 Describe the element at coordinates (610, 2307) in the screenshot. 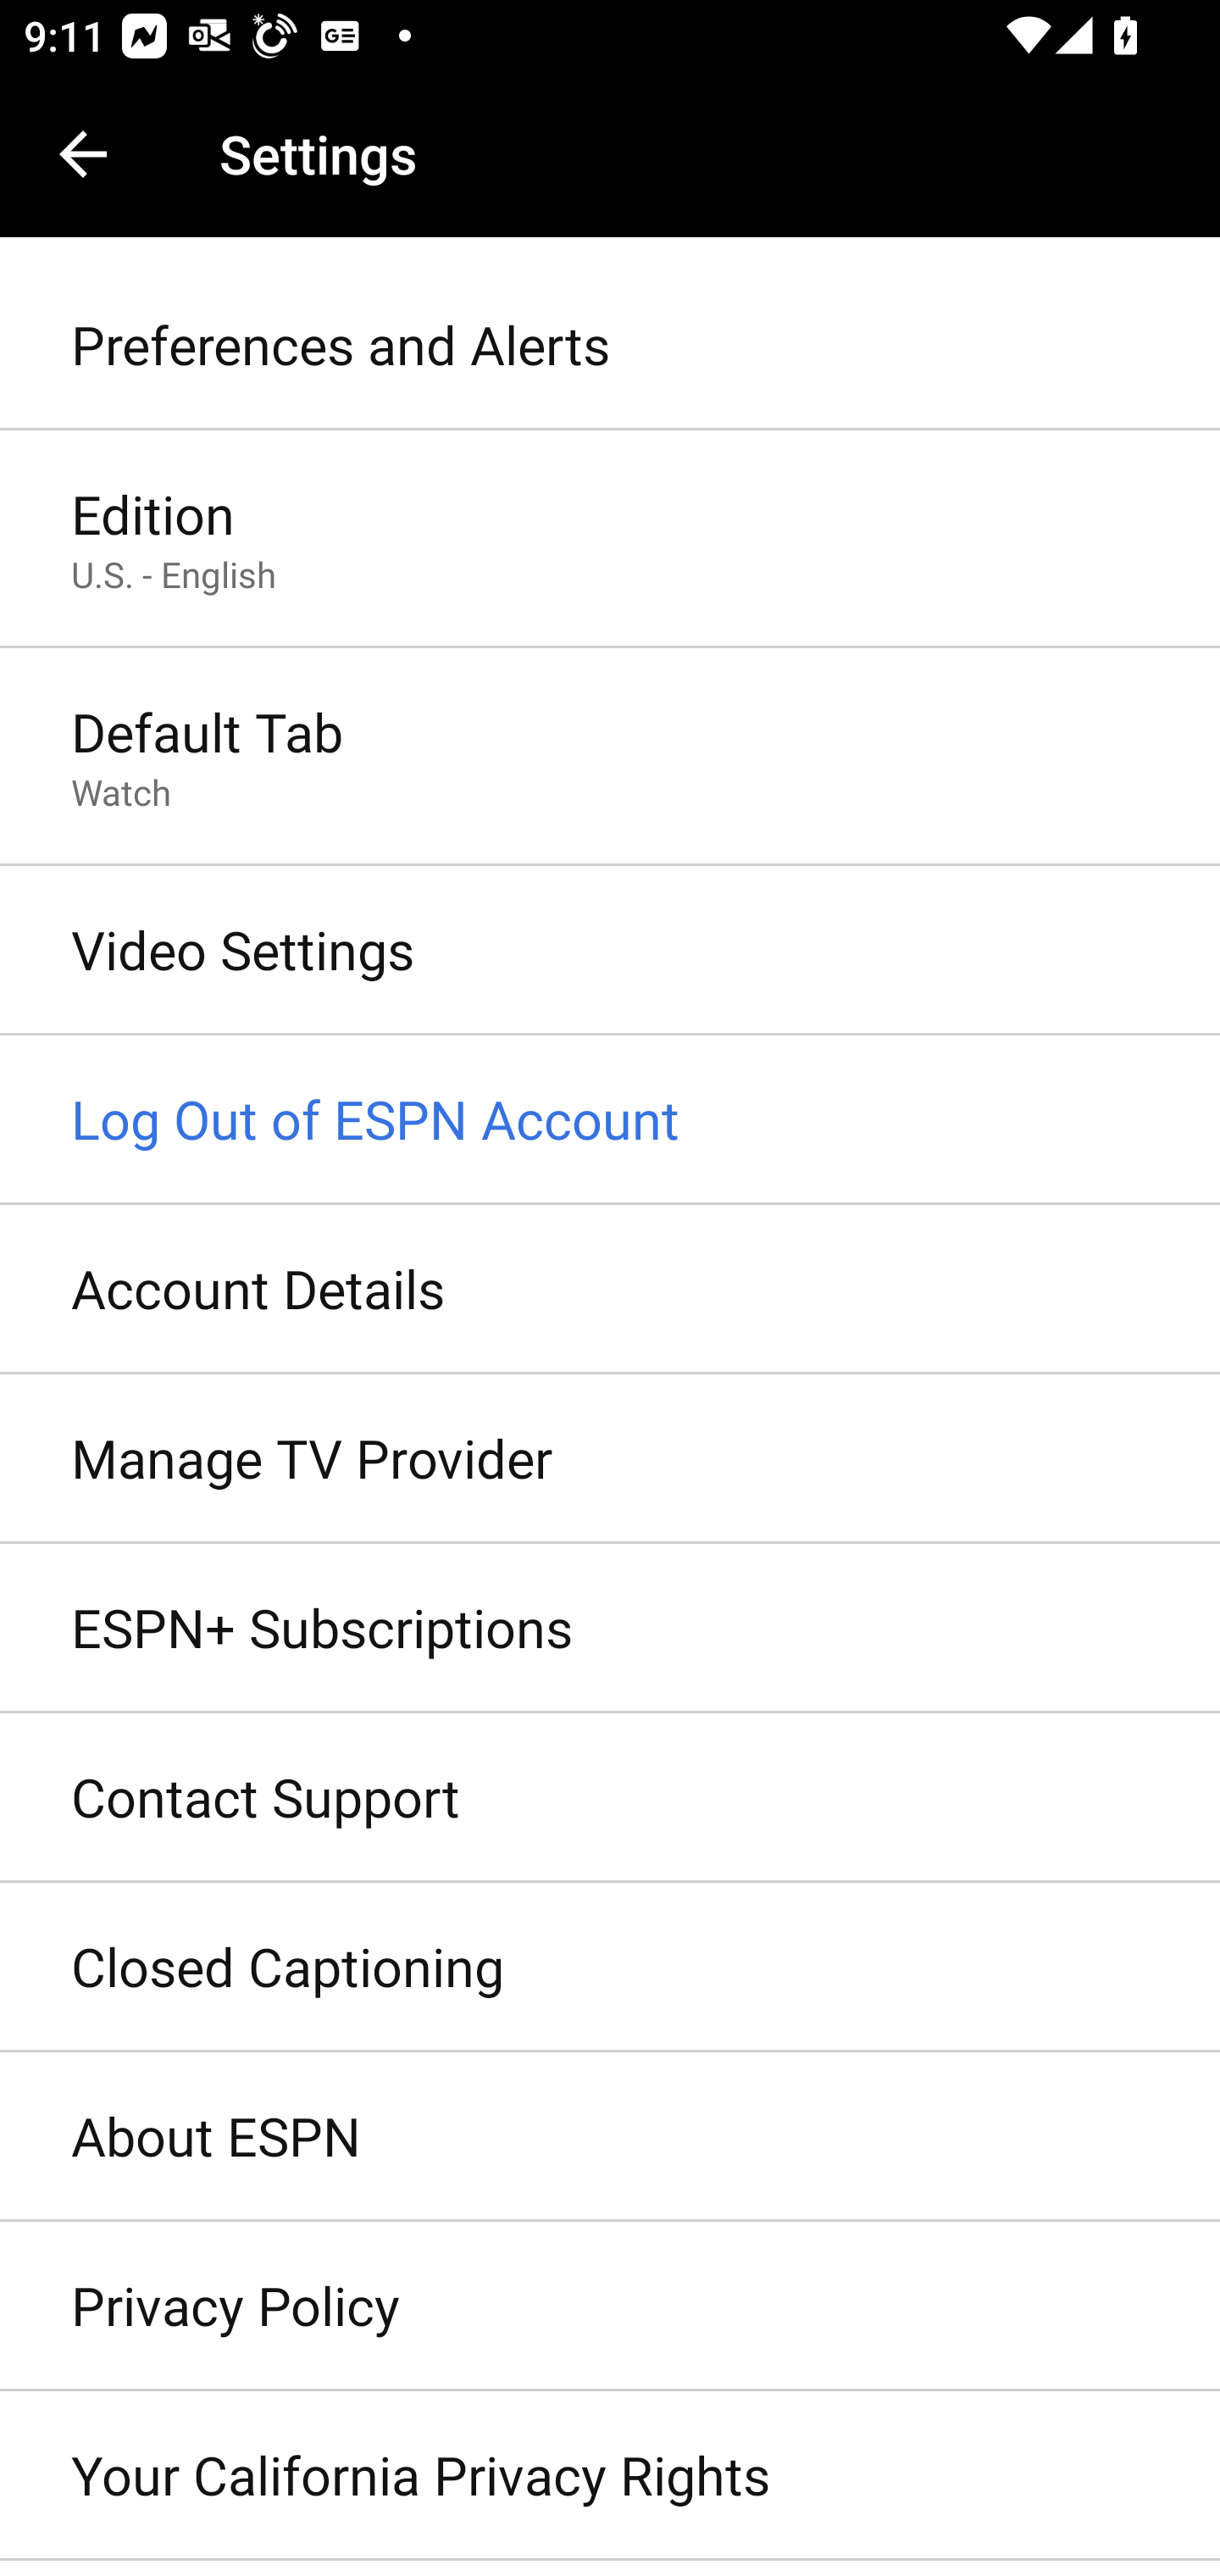

I see `Privacy Policy` at that location.